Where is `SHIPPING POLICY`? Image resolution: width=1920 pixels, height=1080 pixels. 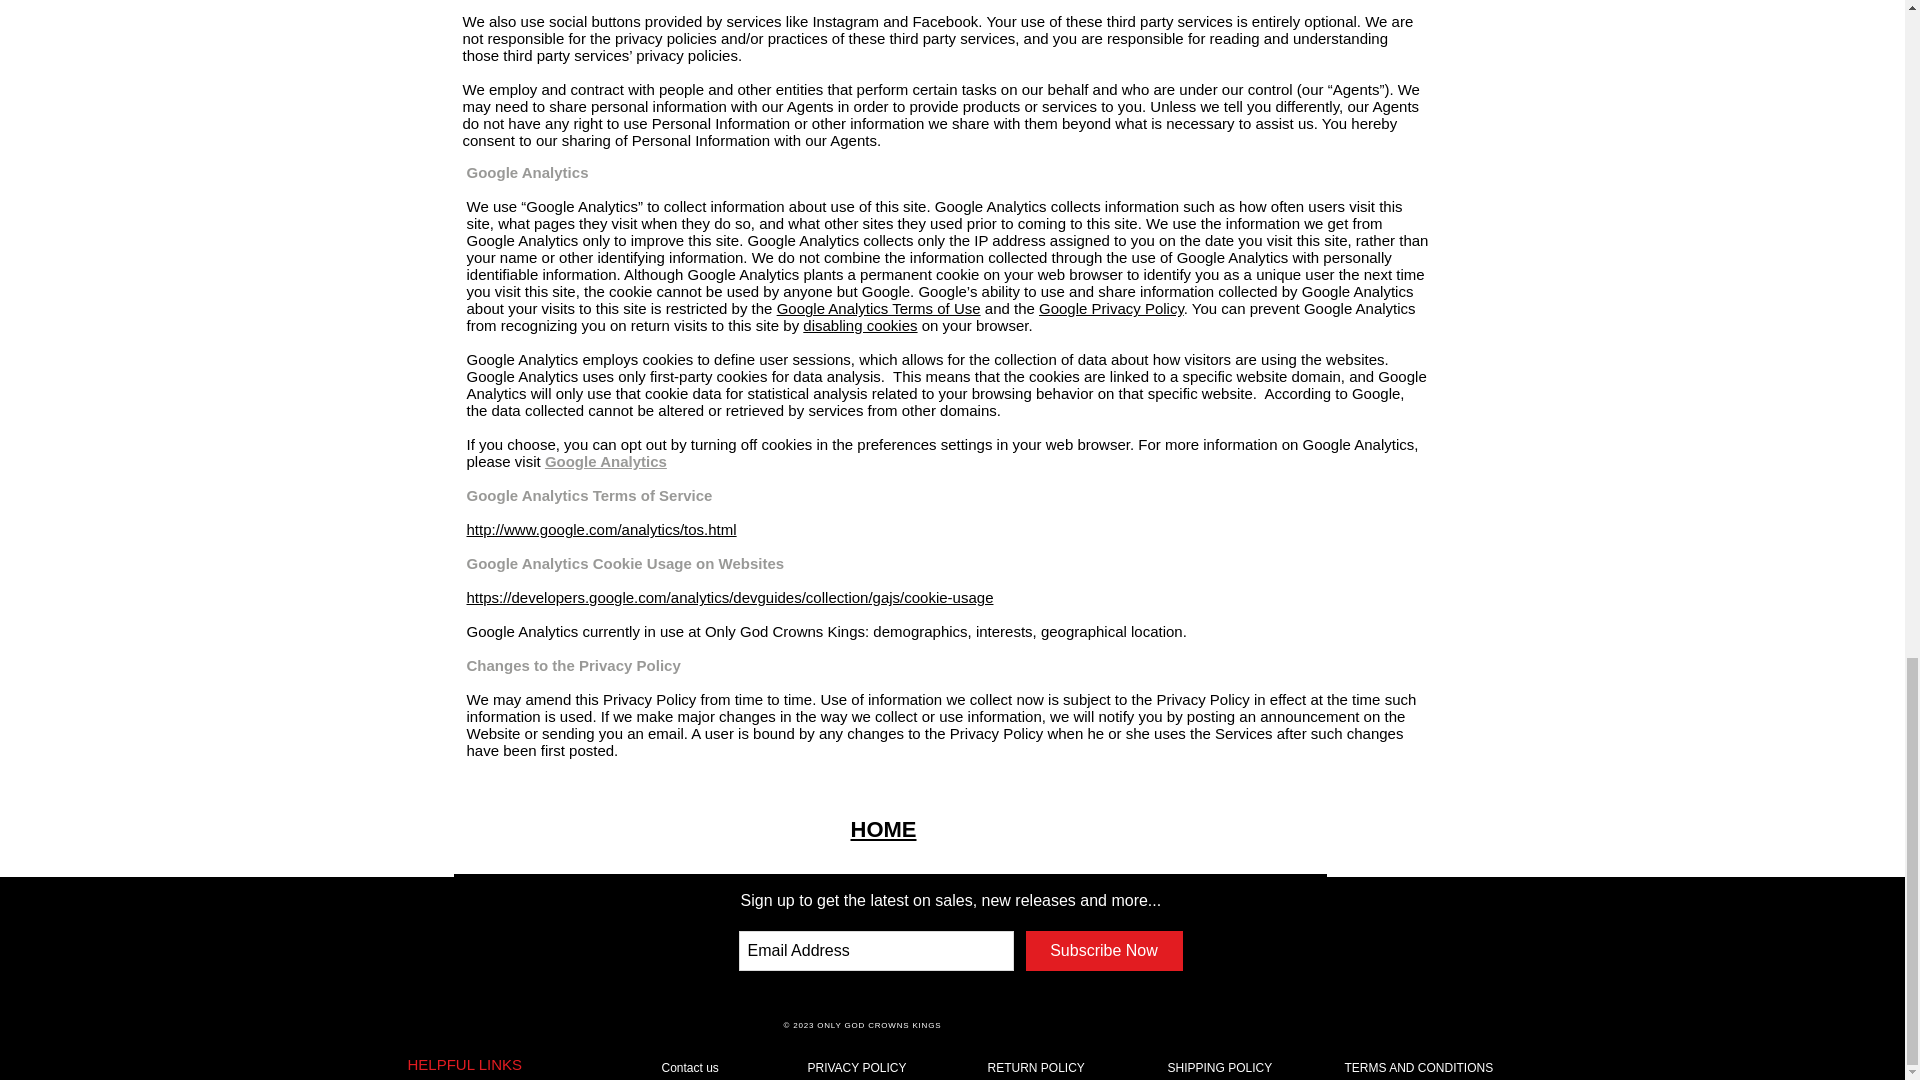
SHIPPING POLICY is located at coordinates (1220, 1067).